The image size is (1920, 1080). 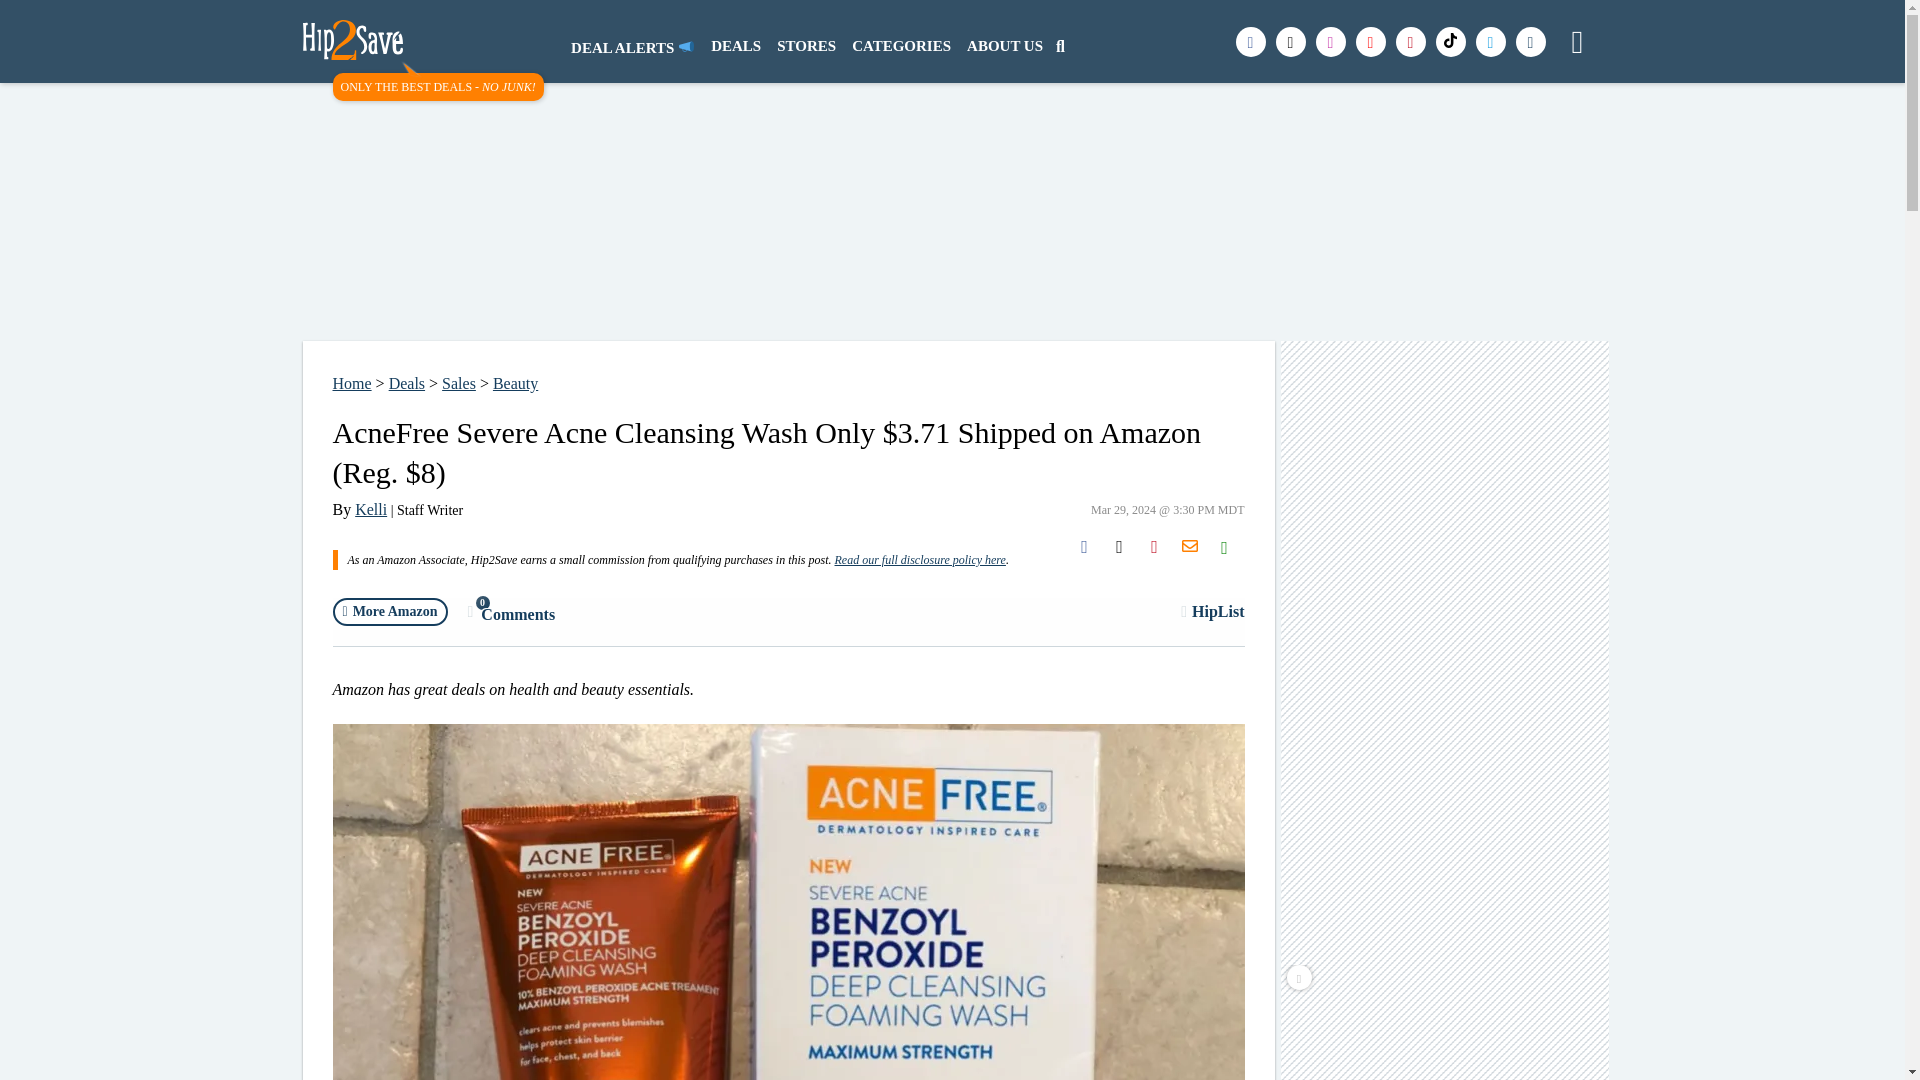 What do you see at coordinates (351, 383) in the screenshot?
I see `Home` at bounding box center [351, 383].